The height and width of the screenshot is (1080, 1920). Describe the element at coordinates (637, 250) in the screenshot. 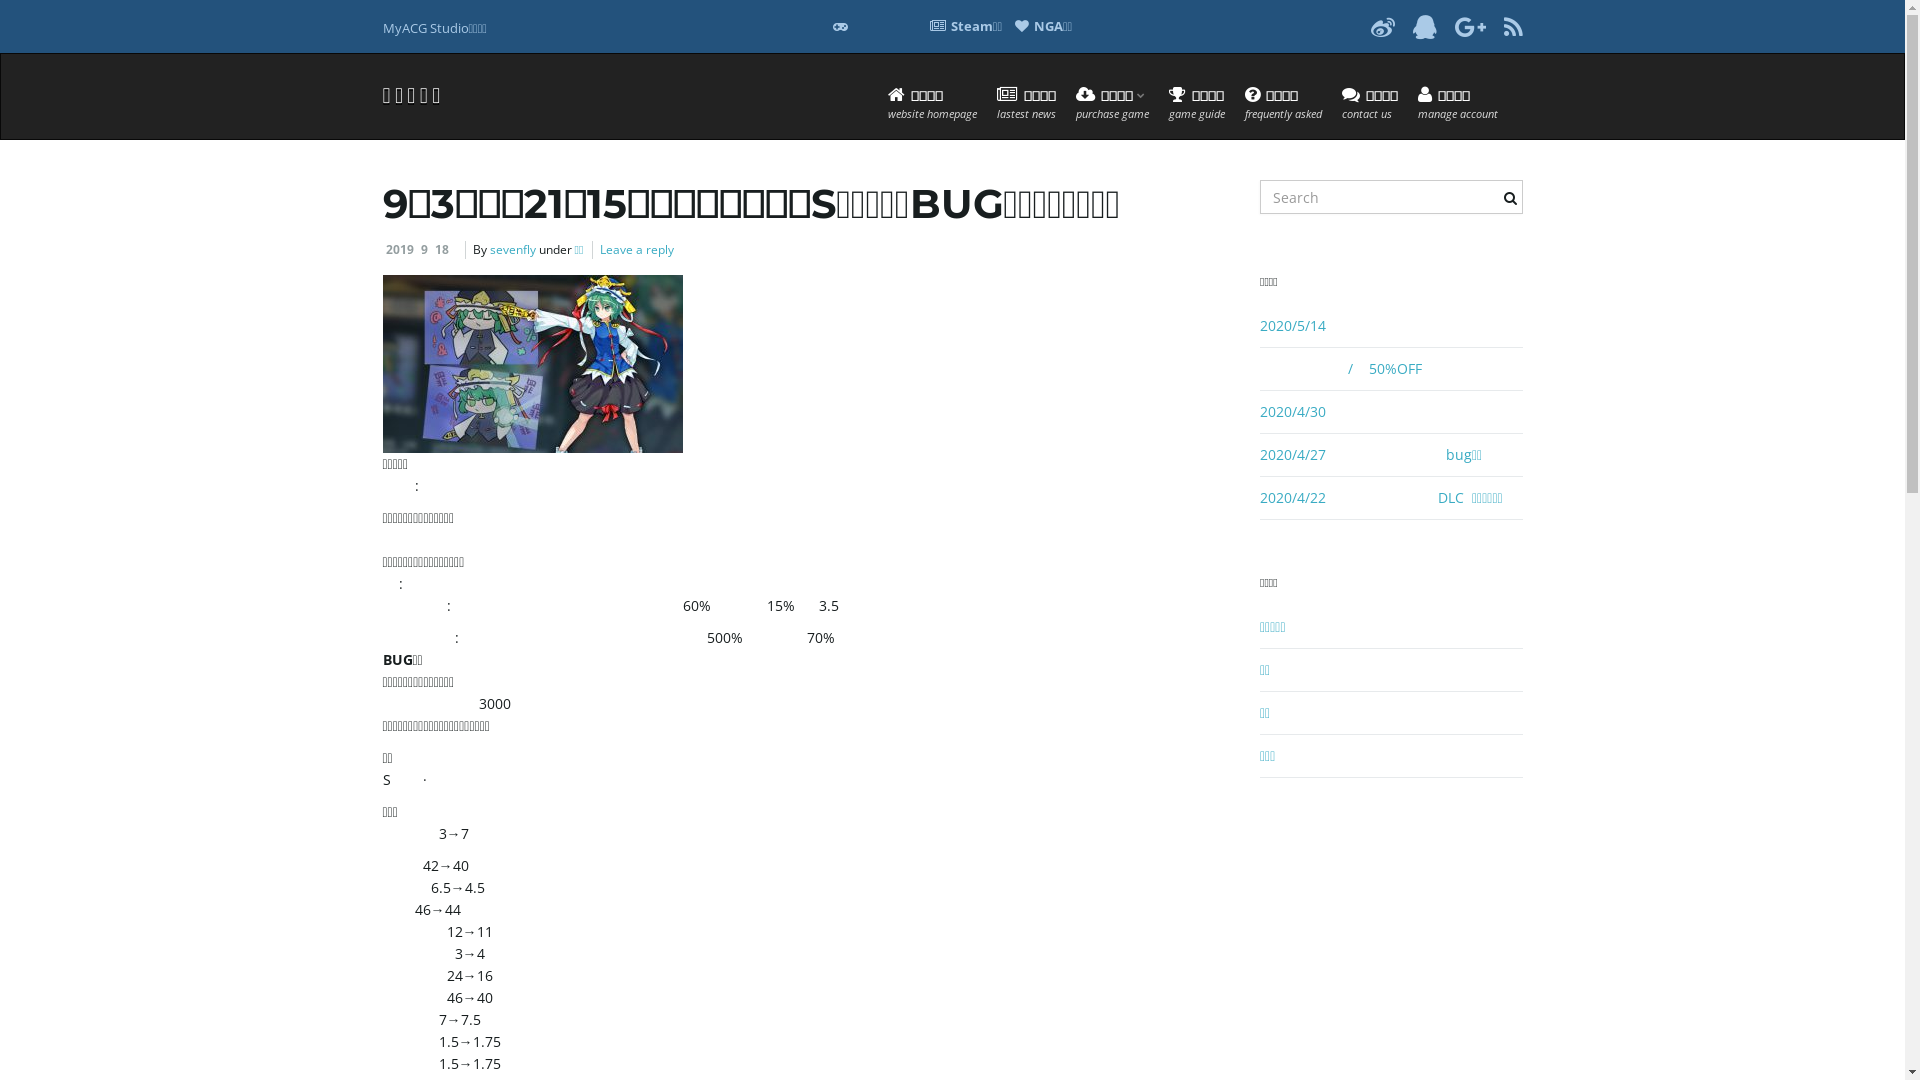

I see `Leave a reply` at that location.